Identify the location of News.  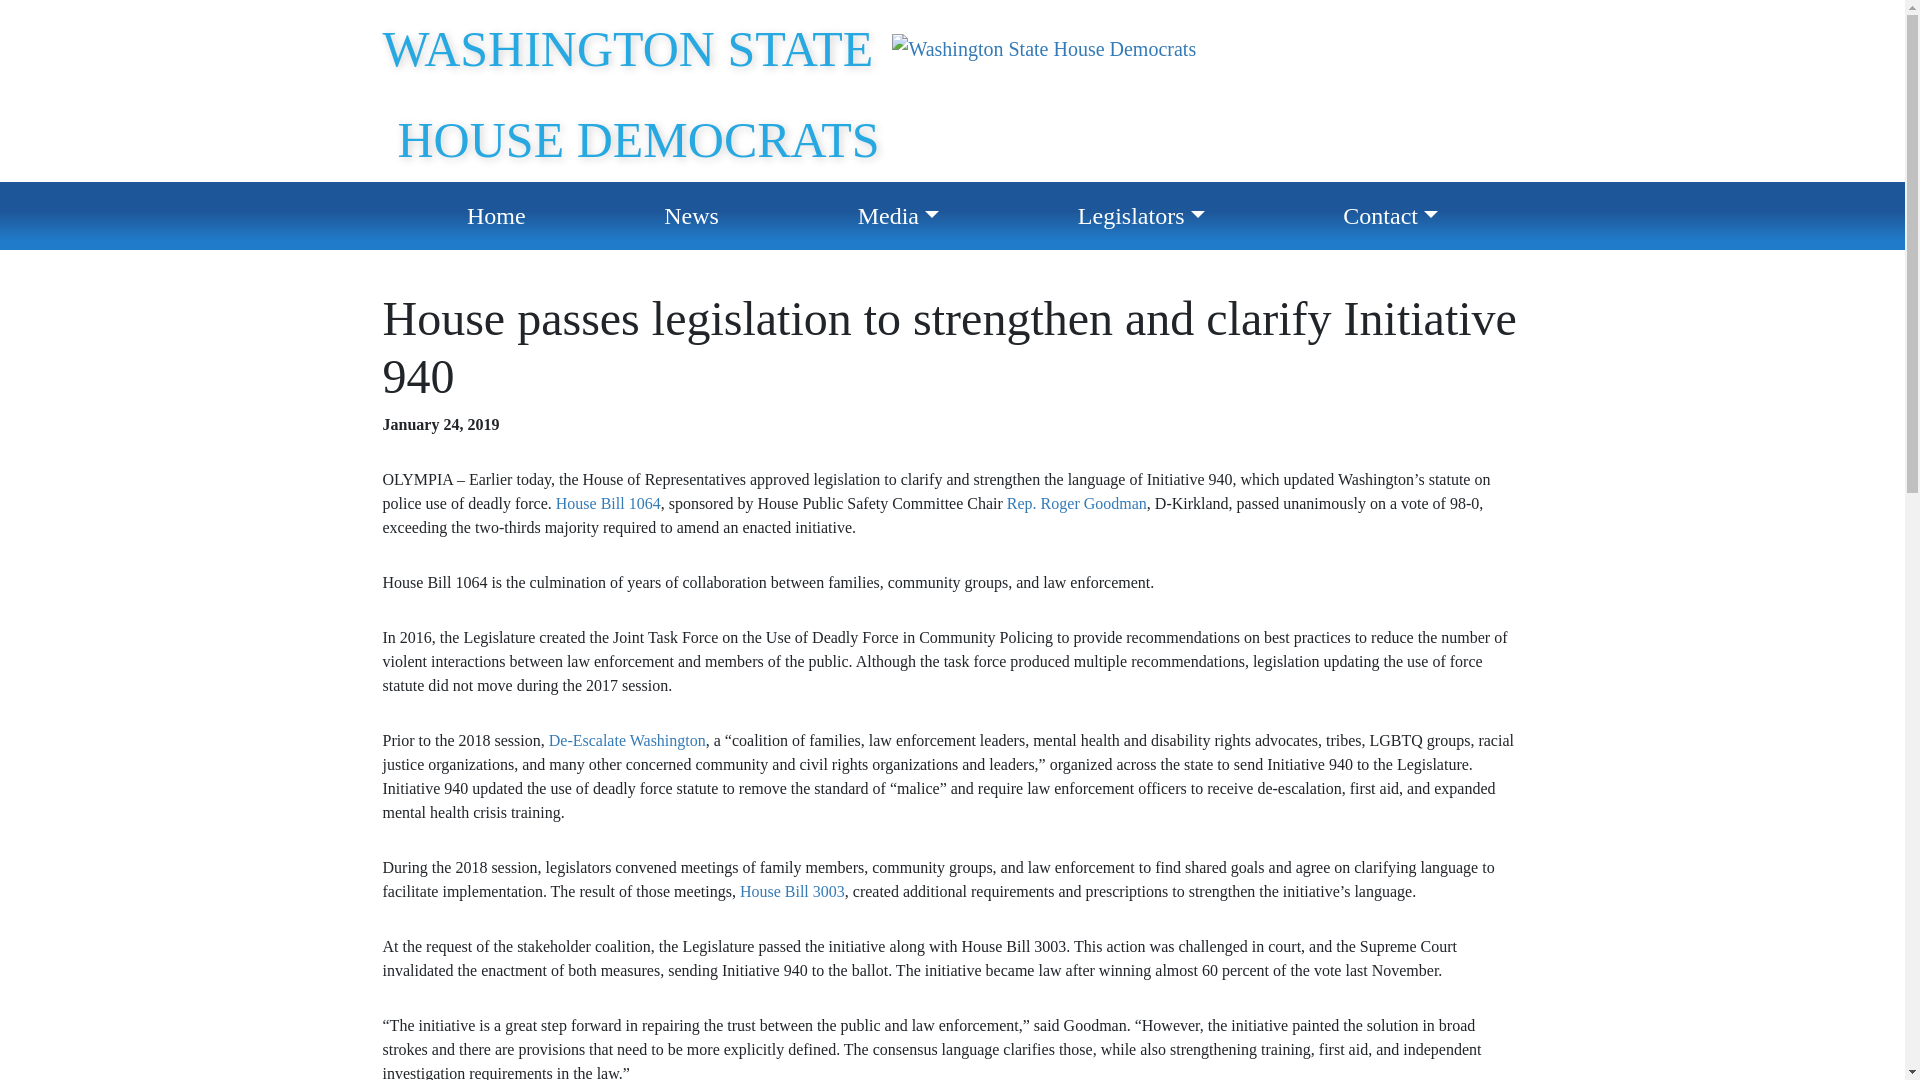
(691, 216).